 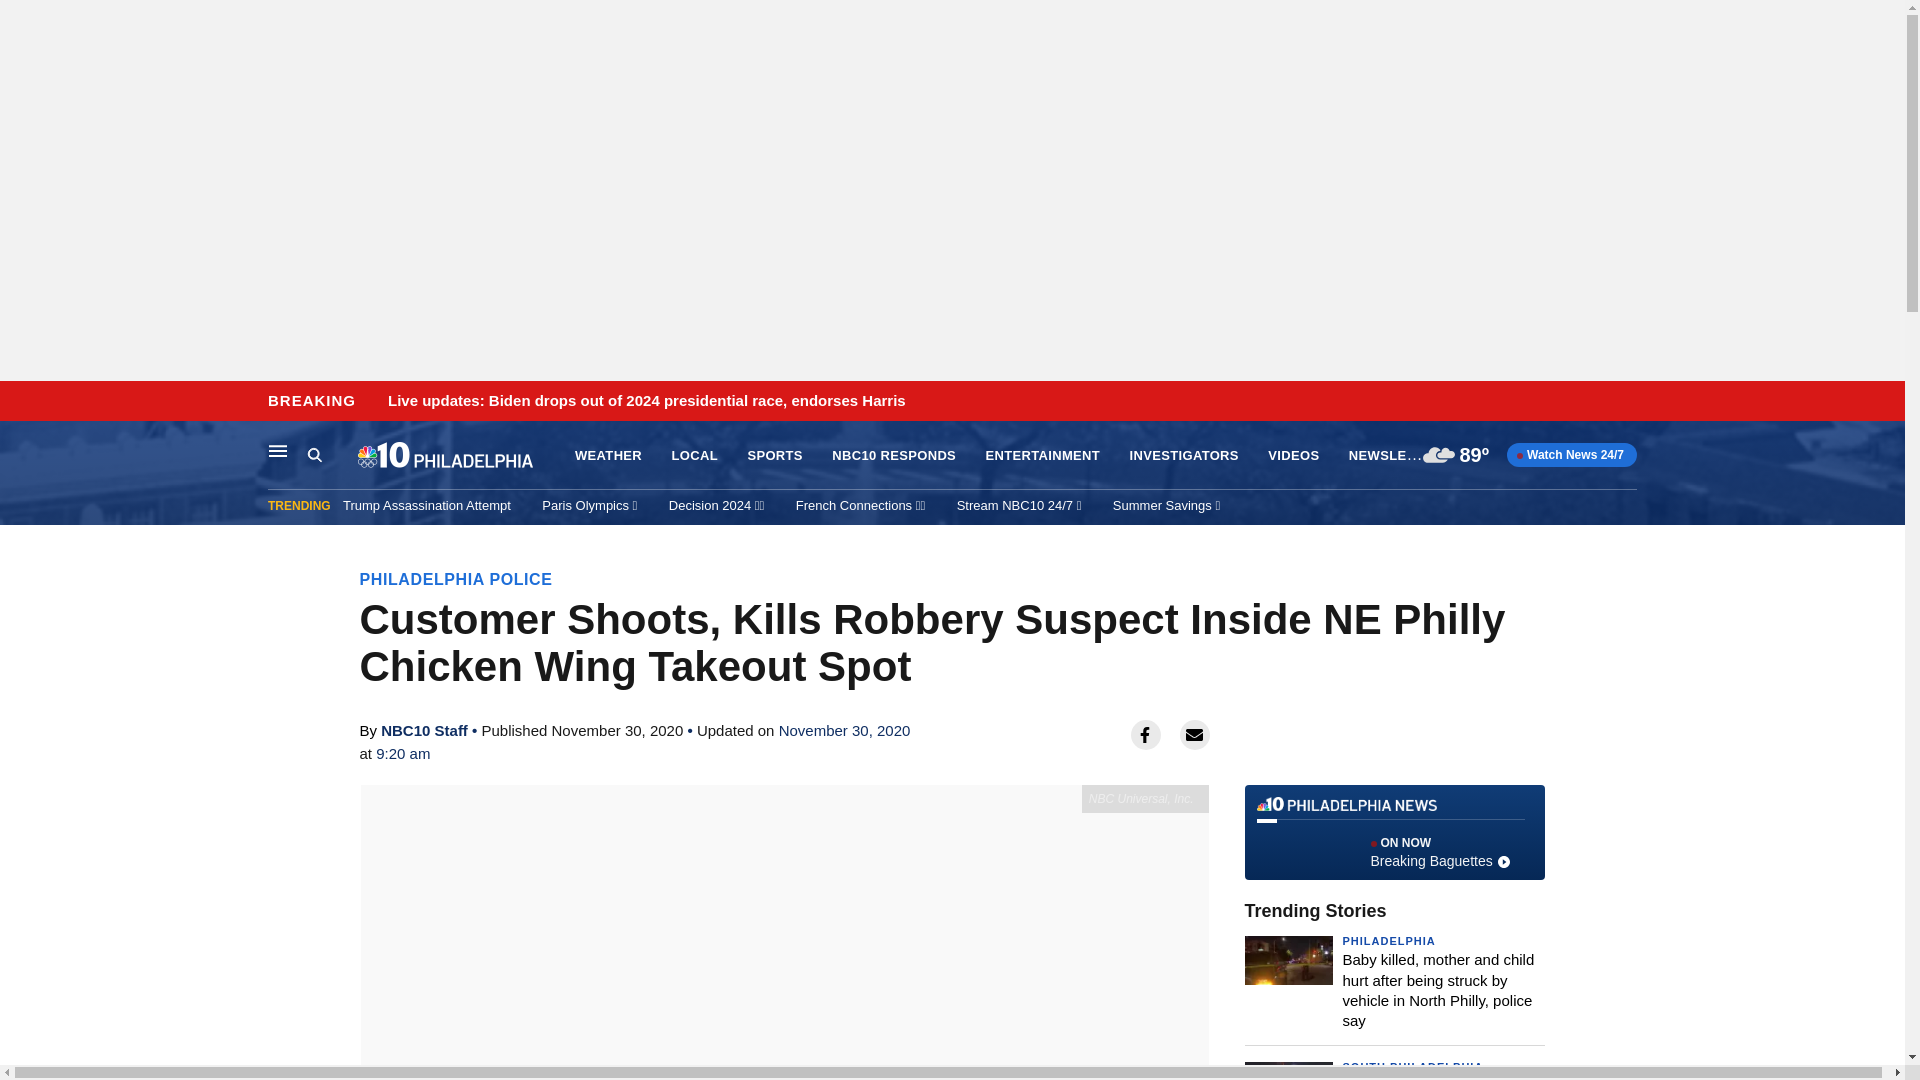 What do you see at coordinates (278, 450) in the screenshot?
I see `Main Navigation` at bounding box center [278, 450].